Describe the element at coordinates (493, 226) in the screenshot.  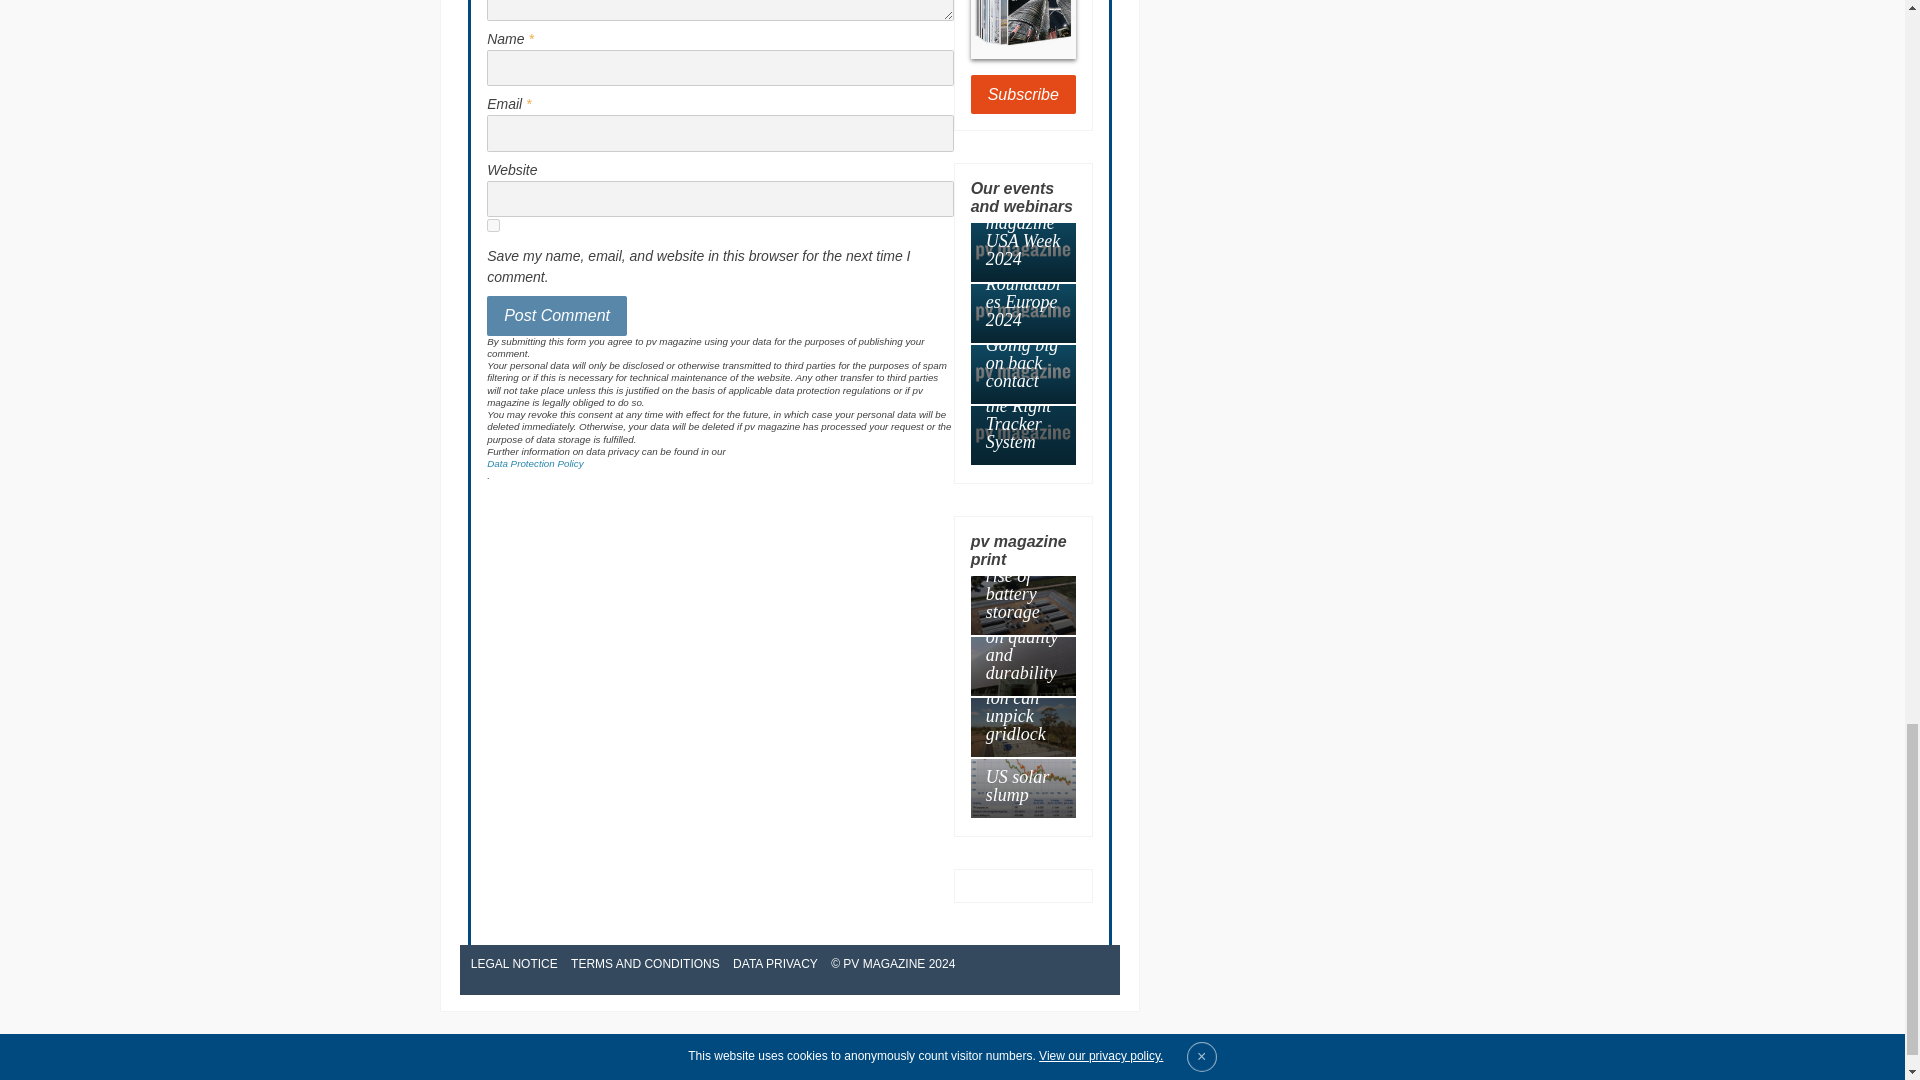
I see `yes` at that location.